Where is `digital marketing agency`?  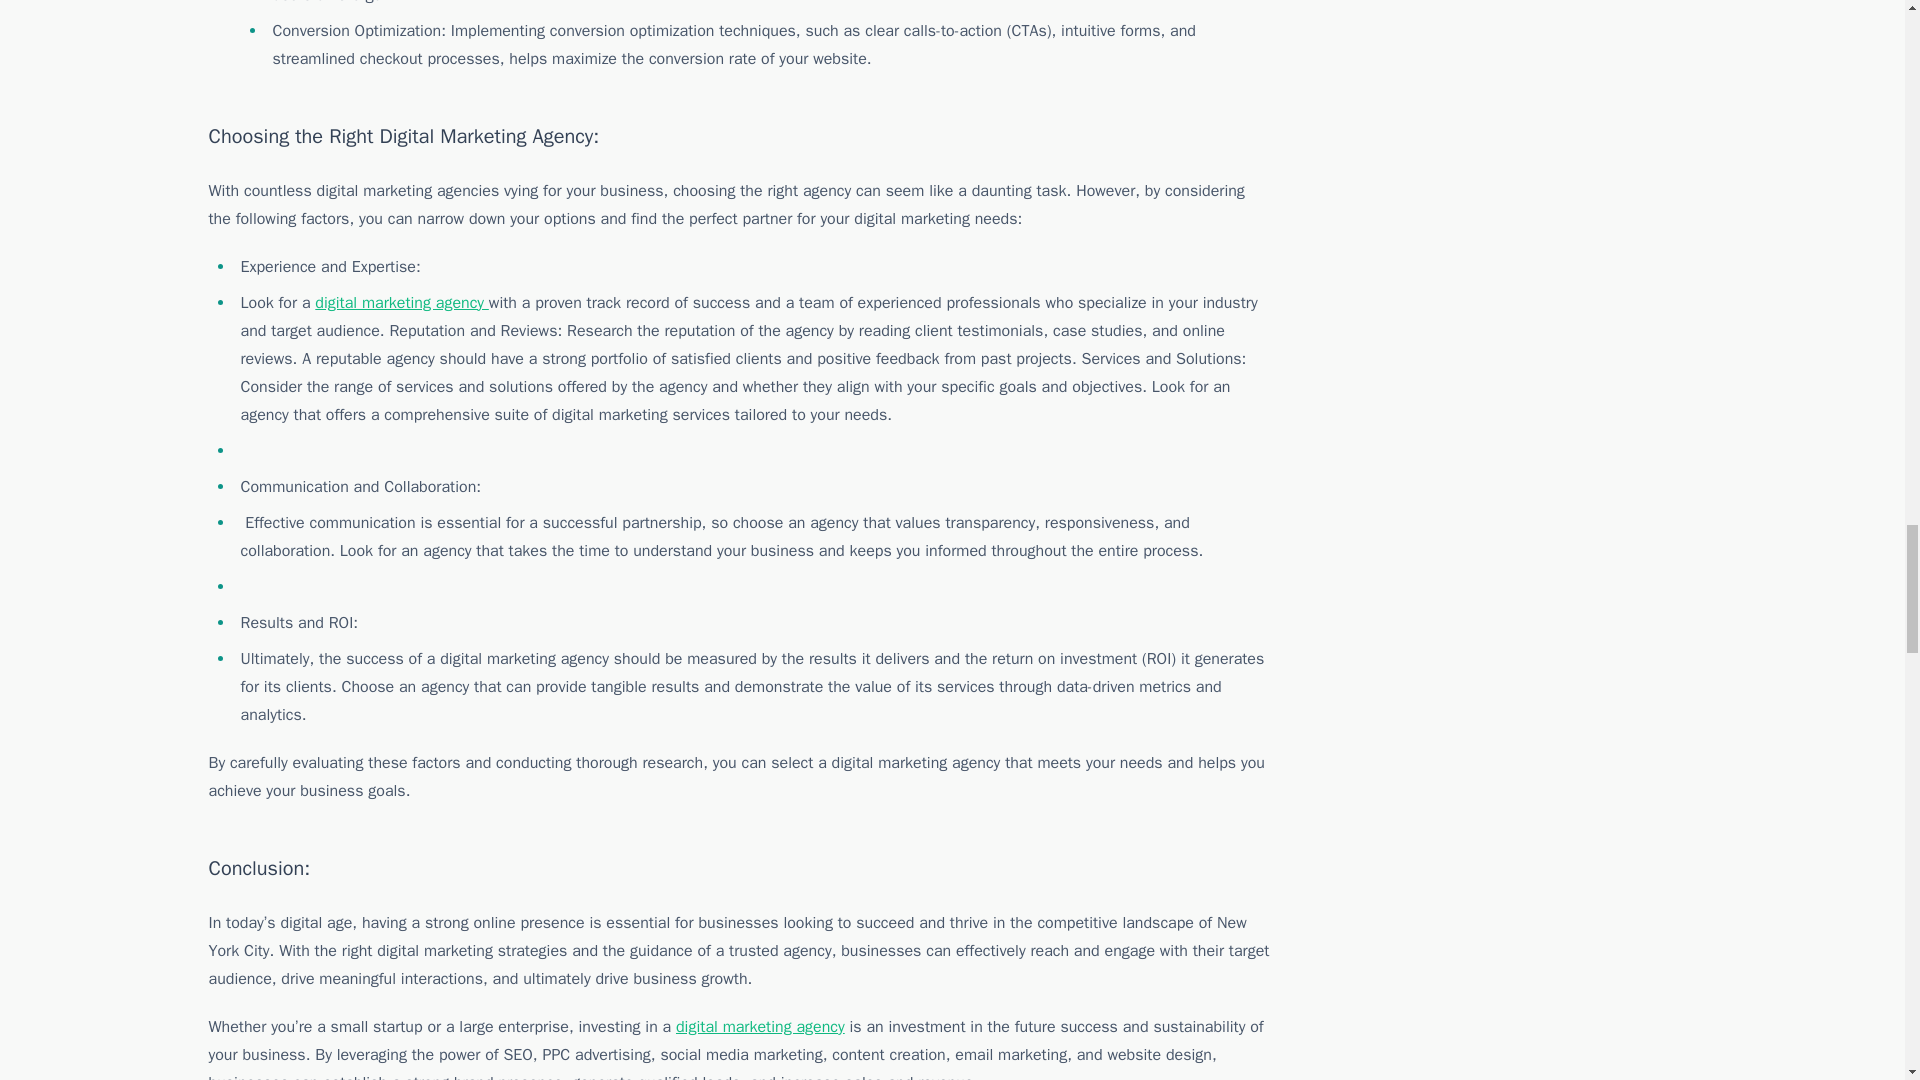 digital marketing agency is located at coordinates (402, 302).